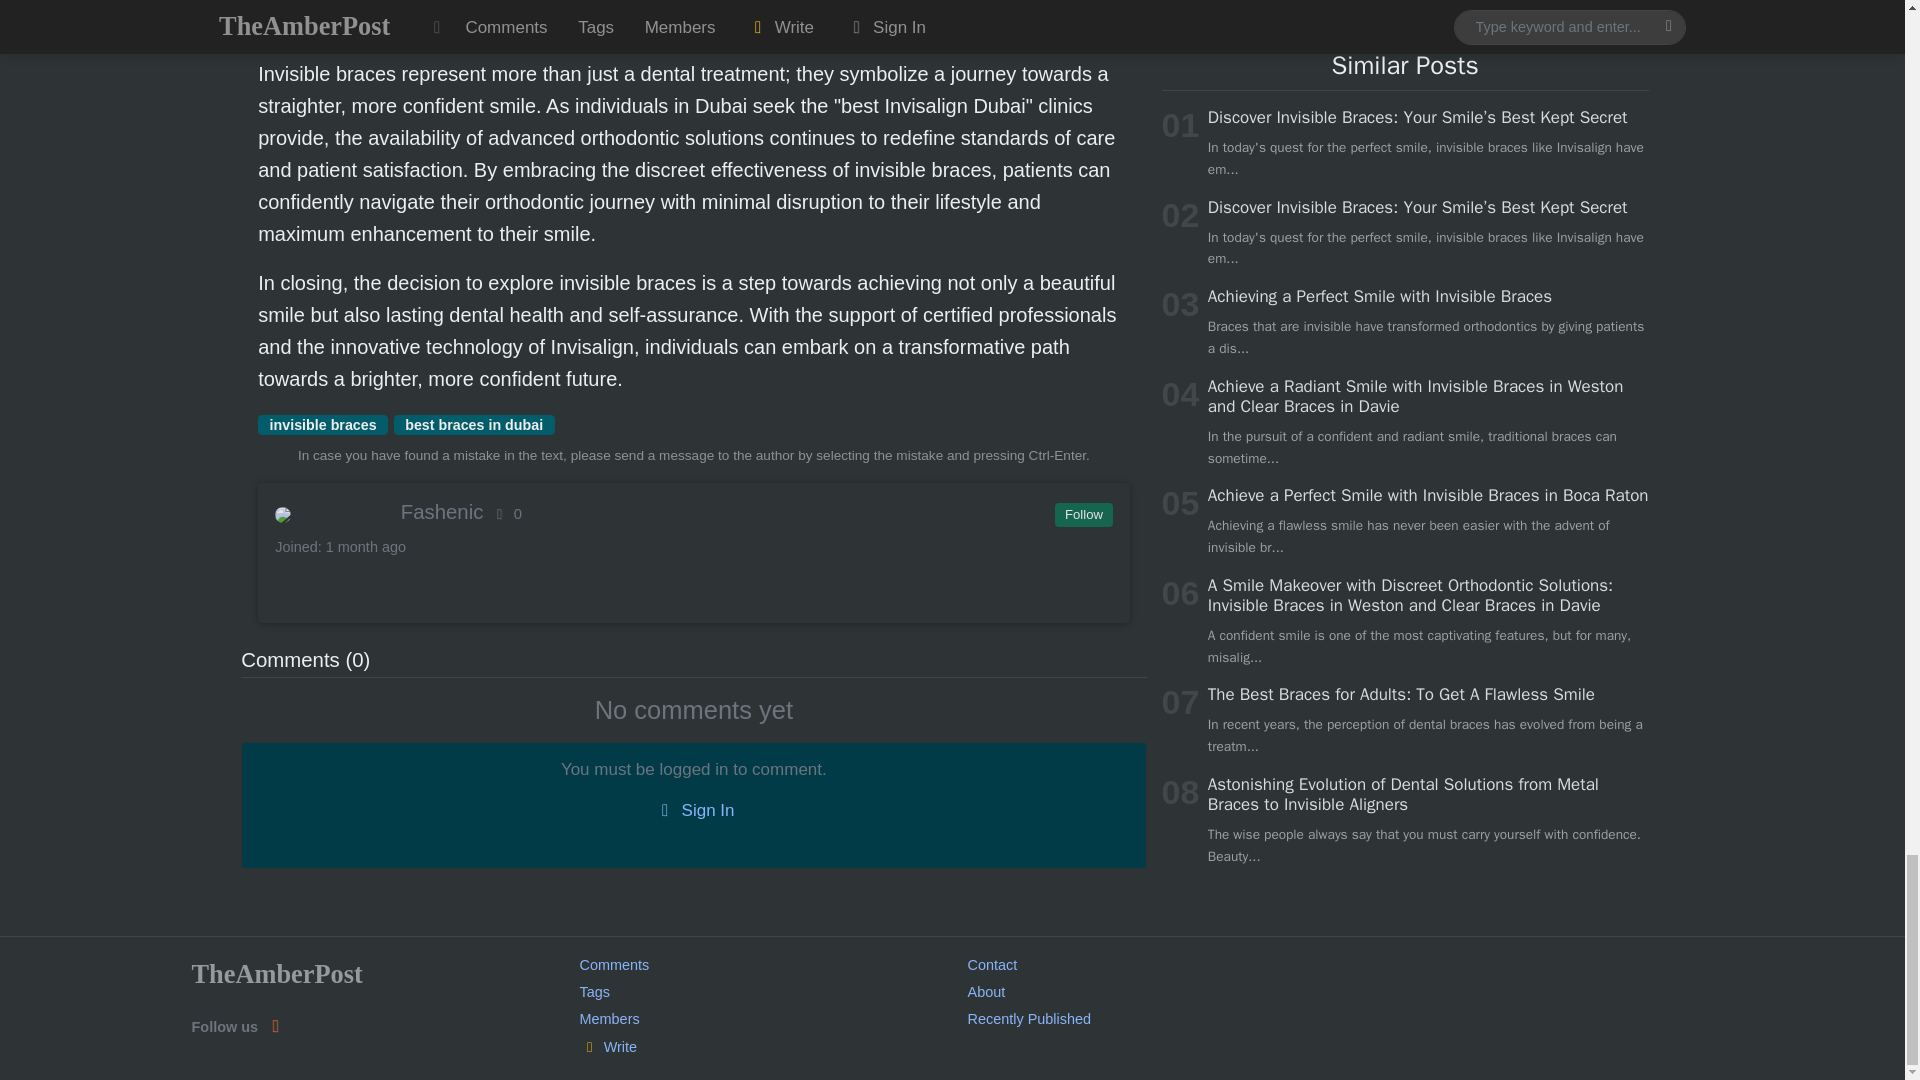  I want to click on Comments, so click(614, 964).